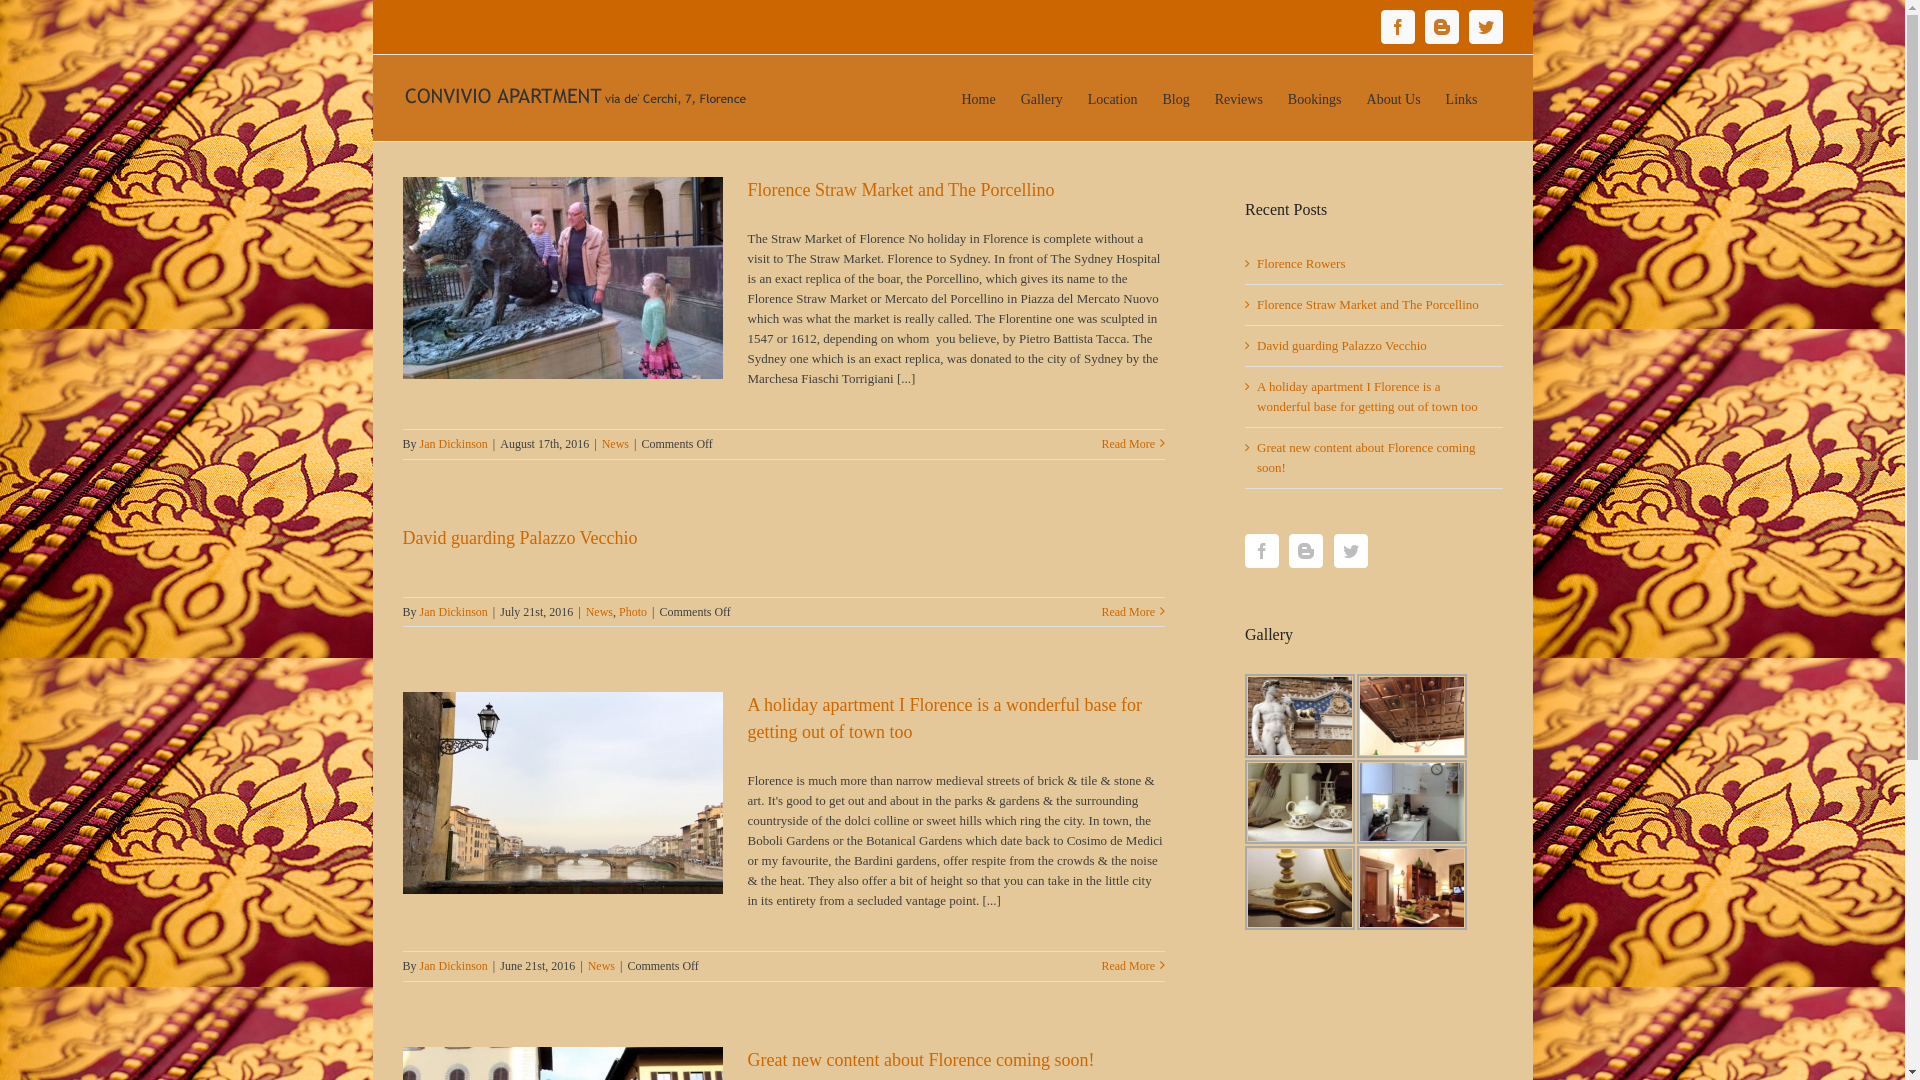  Describe the element at coordinates (454, 966) in the screenshot. I see `Jan Dickinson` at that location.